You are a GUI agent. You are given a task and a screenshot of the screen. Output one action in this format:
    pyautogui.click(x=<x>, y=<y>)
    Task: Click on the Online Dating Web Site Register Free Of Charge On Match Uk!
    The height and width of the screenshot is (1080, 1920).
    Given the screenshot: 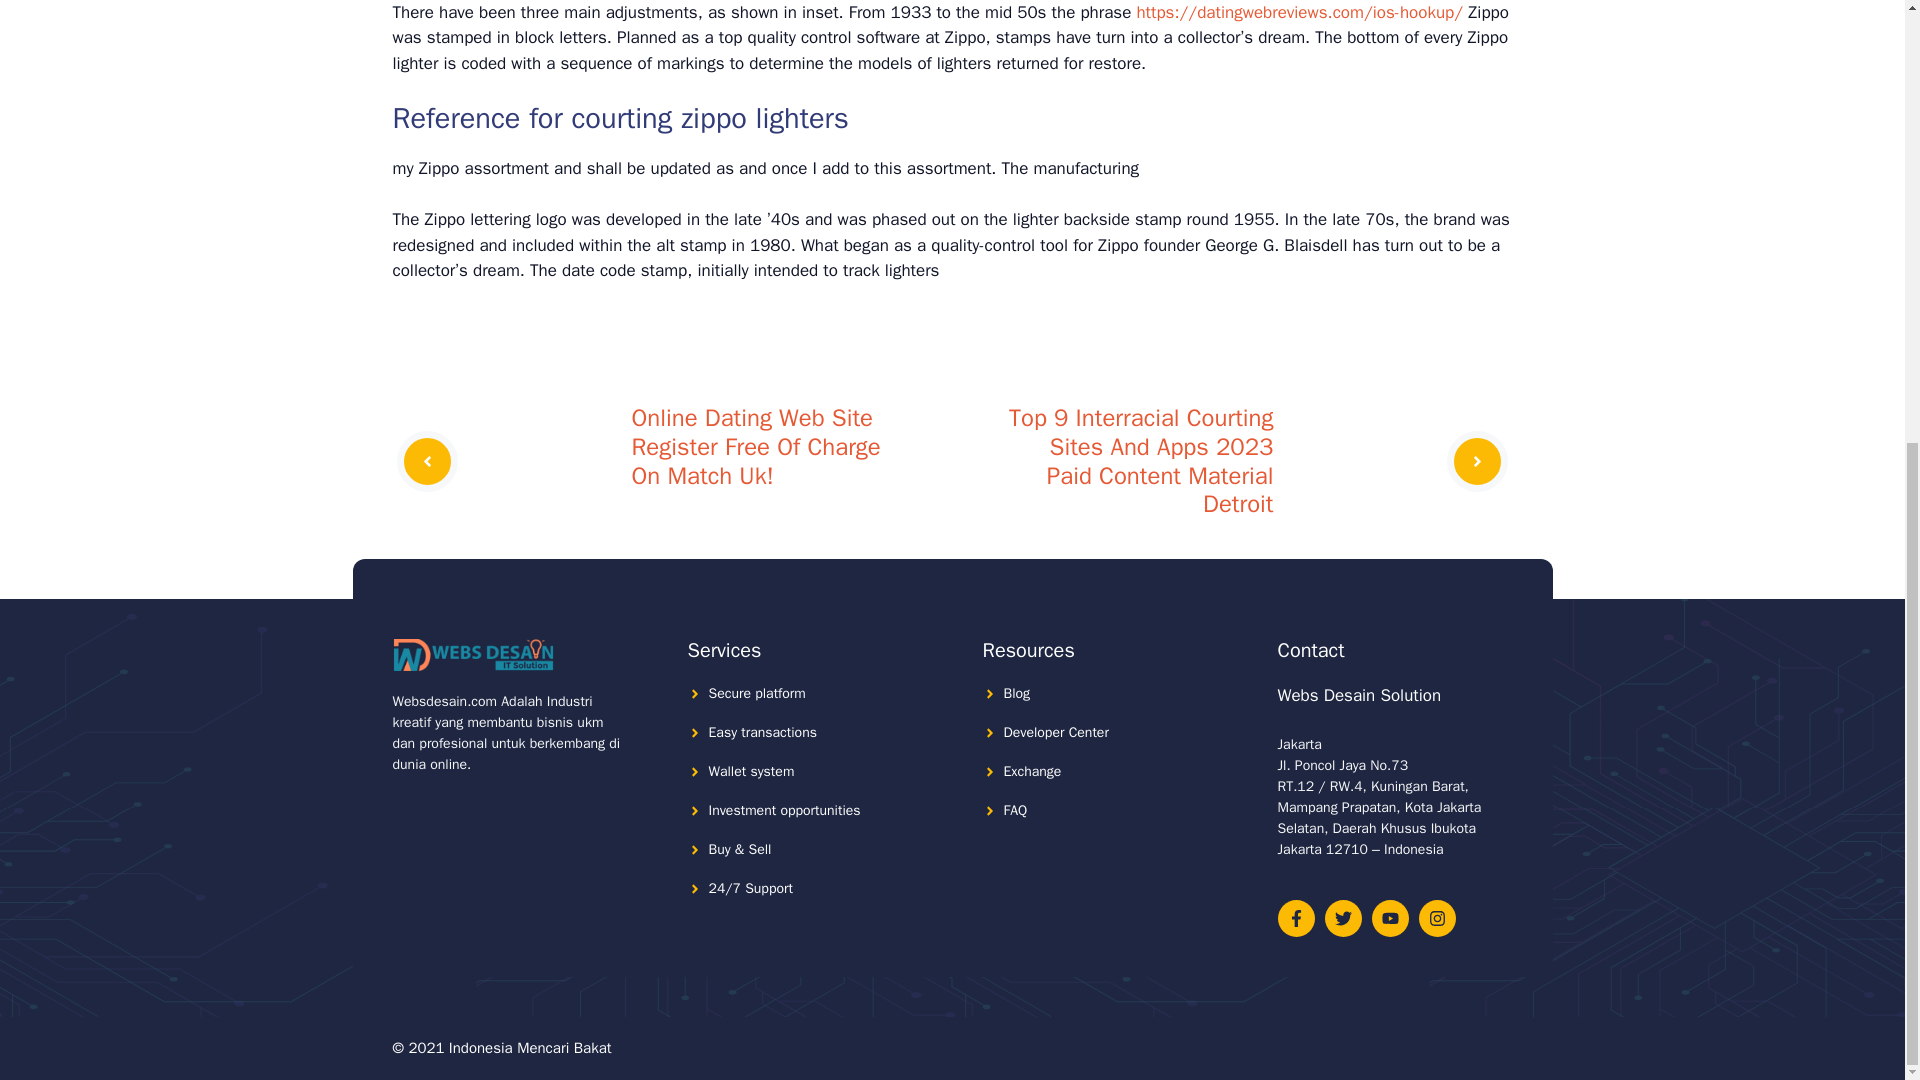 What is the action you would take?
    pyautogui.click(x=756, y=446)
    